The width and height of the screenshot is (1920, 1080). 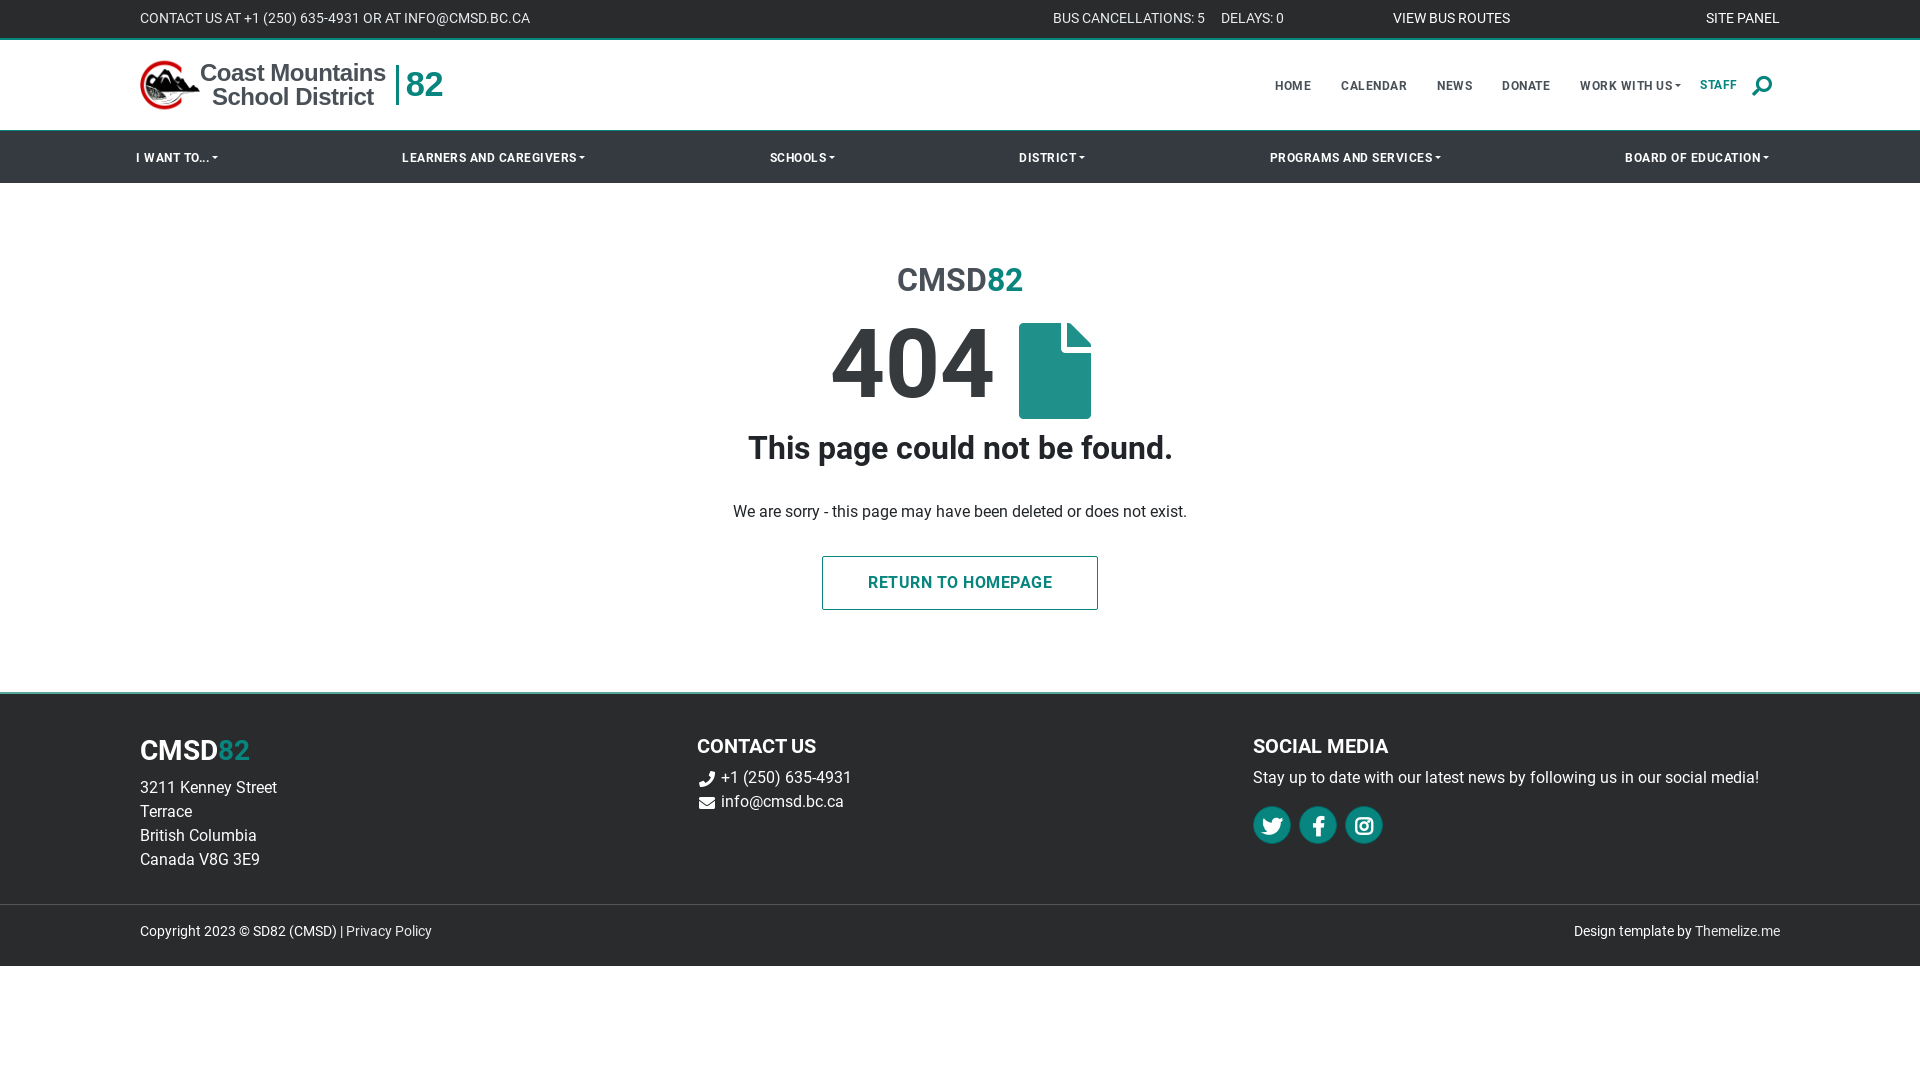 I want to click on NEWS, so click(x=1454, y=85).